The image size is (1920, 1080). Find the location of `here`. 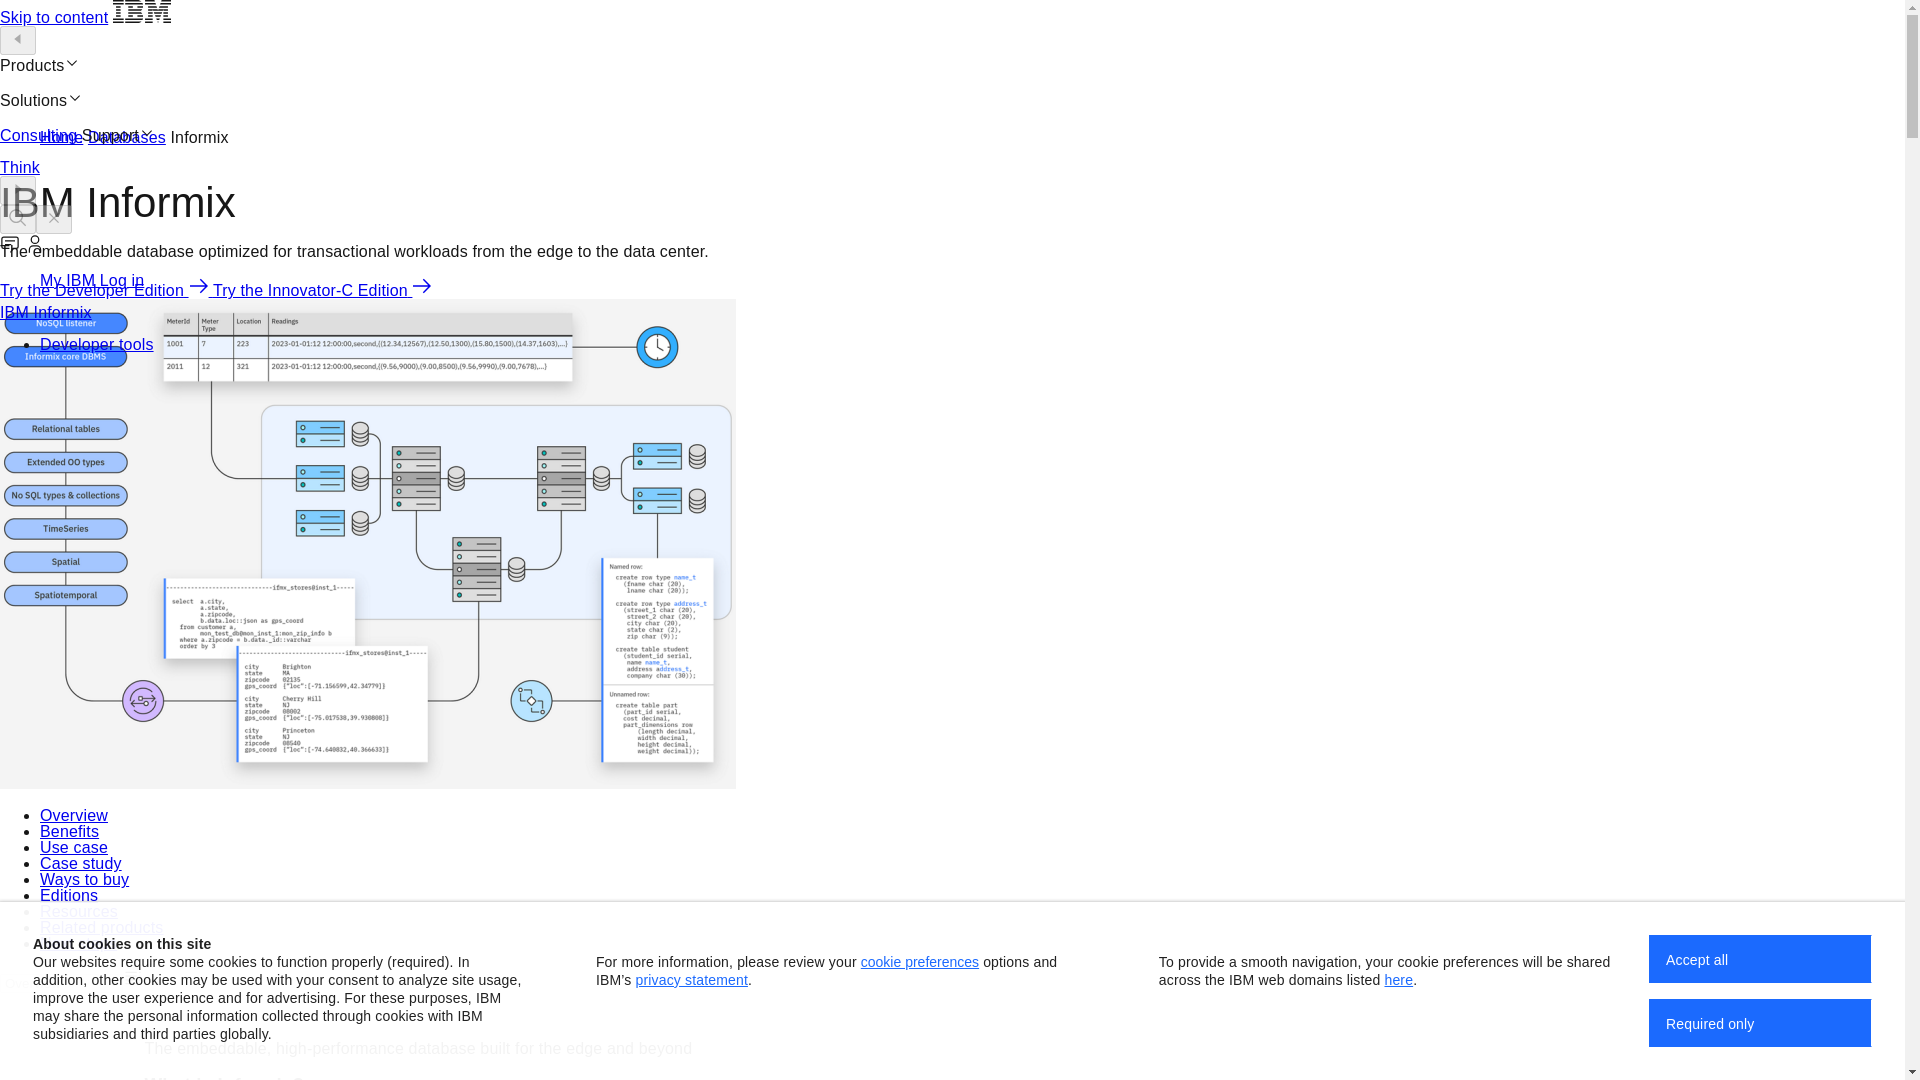

here is located at coordinates (1398, 980).